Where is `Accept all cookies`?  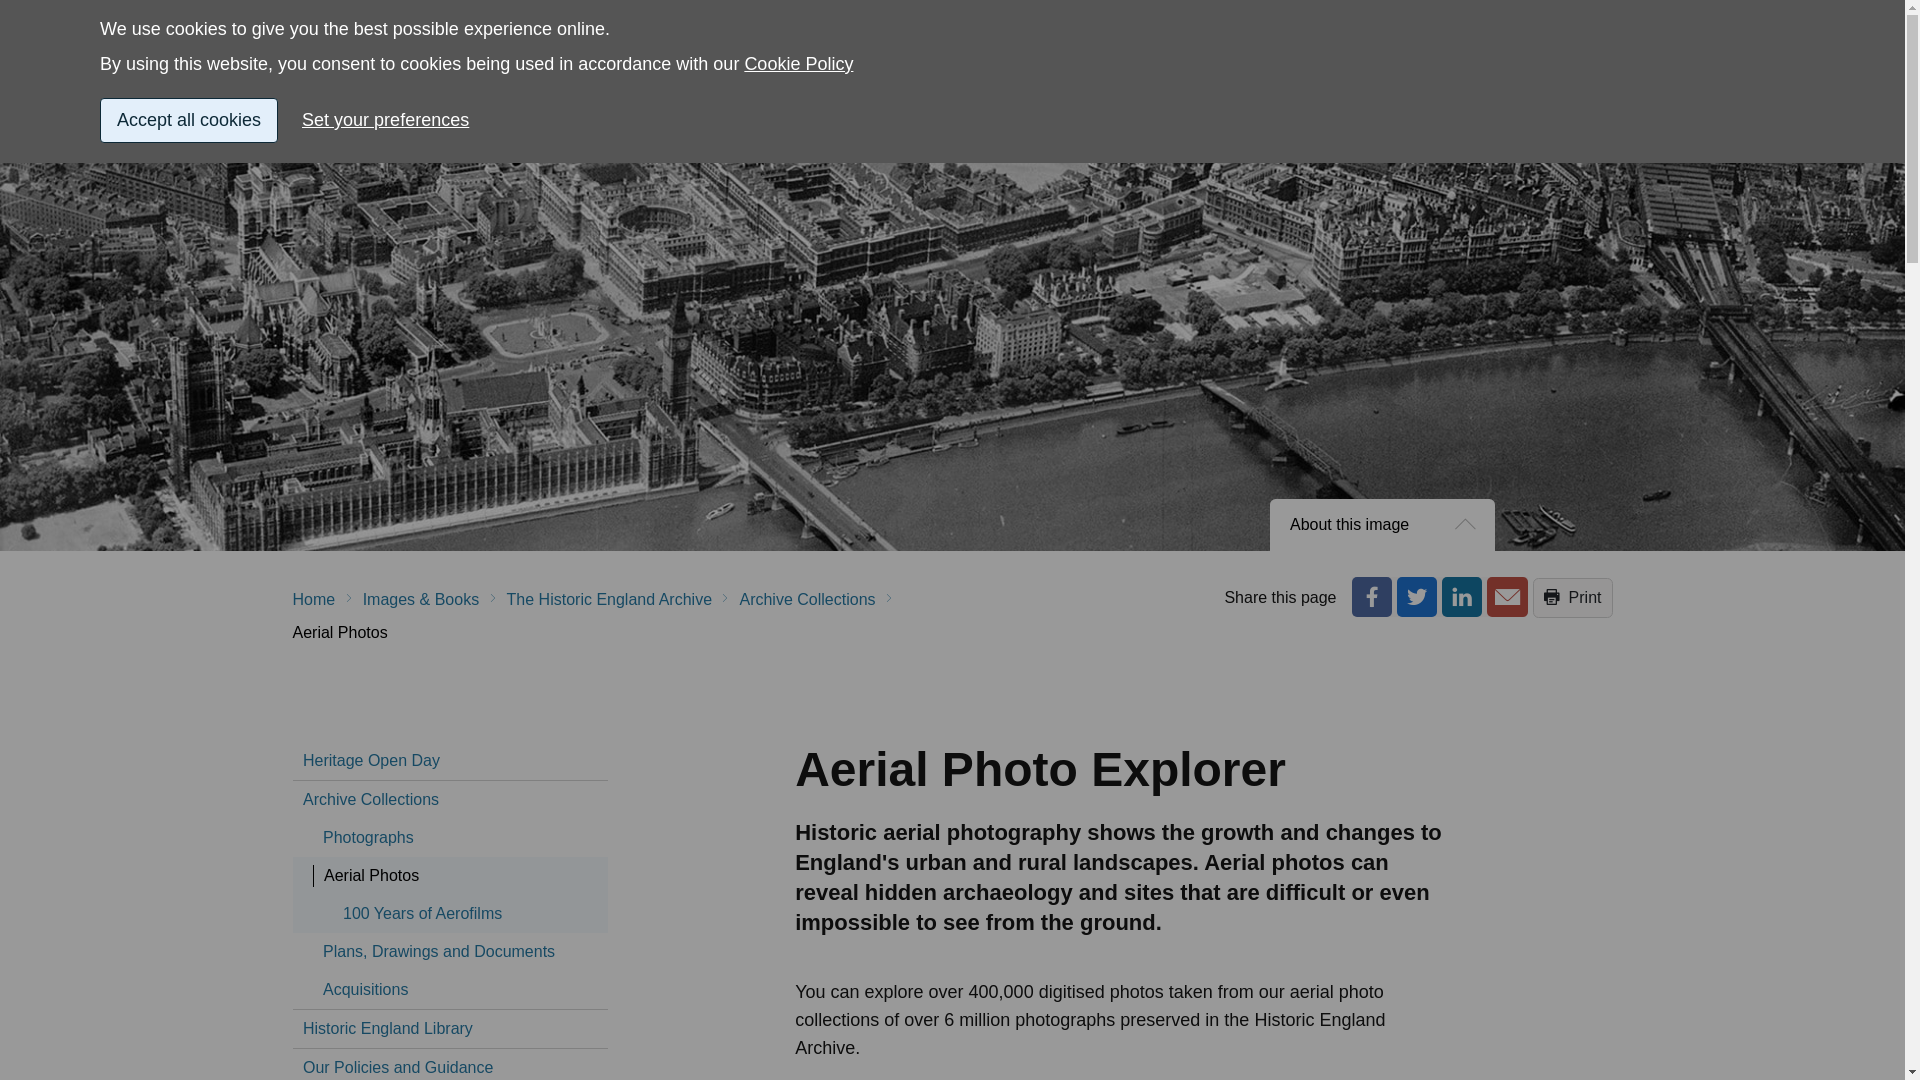
Accept all cookies is located at coordinates (188, 88).